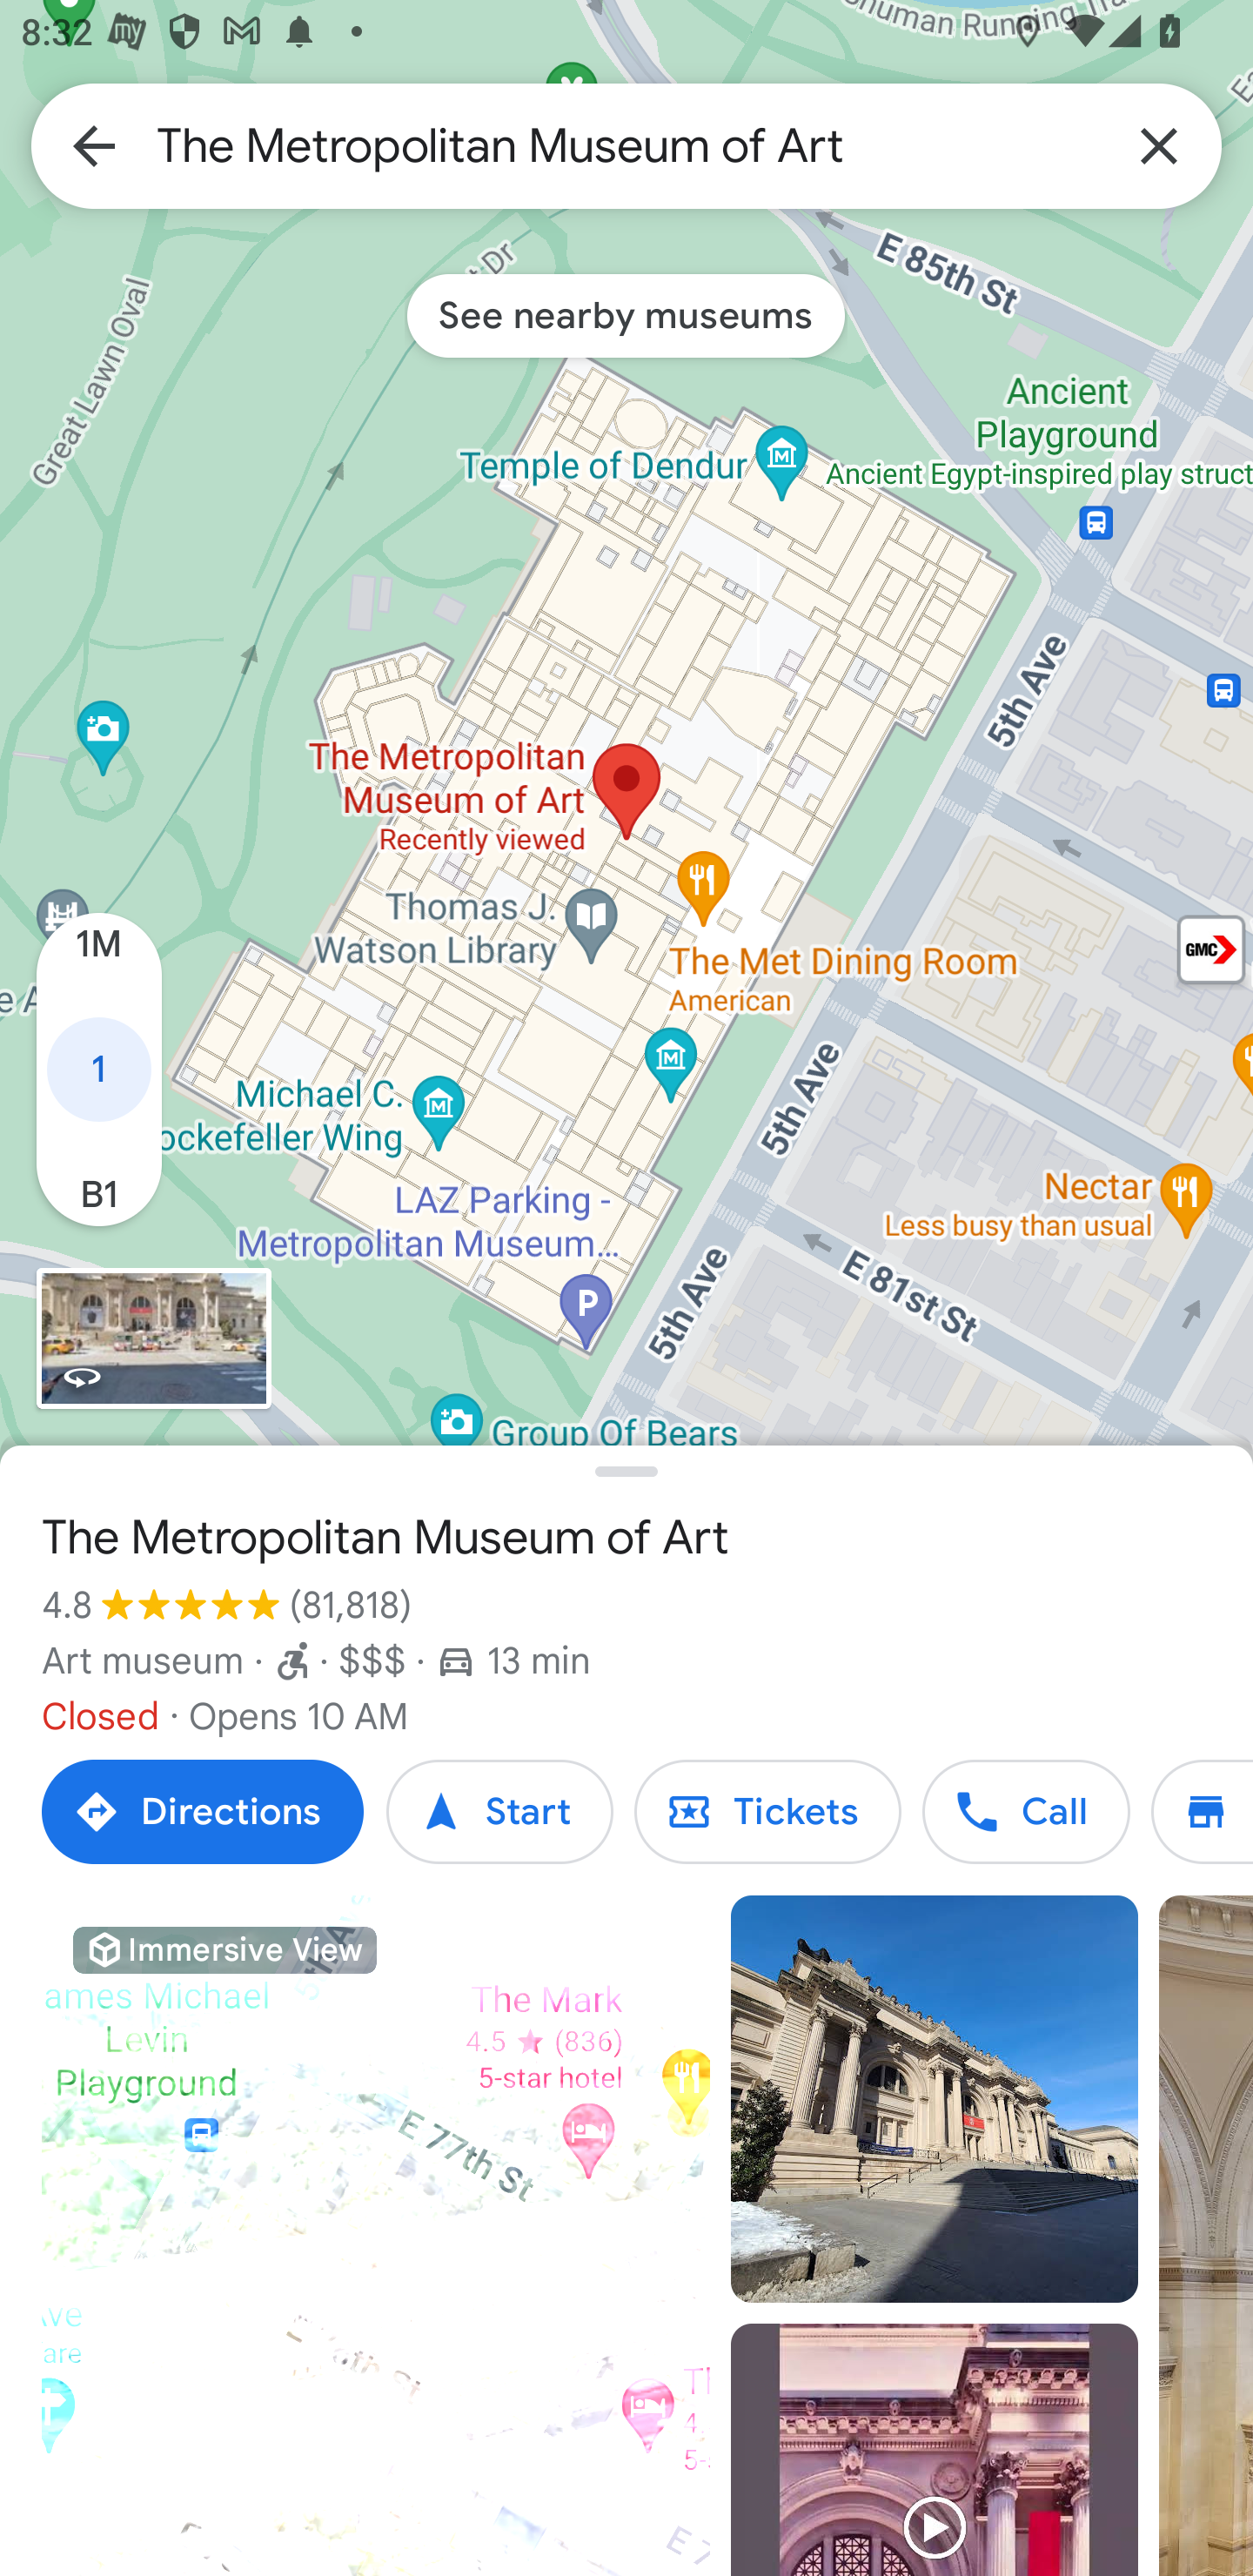  I want to click on Level 1 1, so click(98, 1070).